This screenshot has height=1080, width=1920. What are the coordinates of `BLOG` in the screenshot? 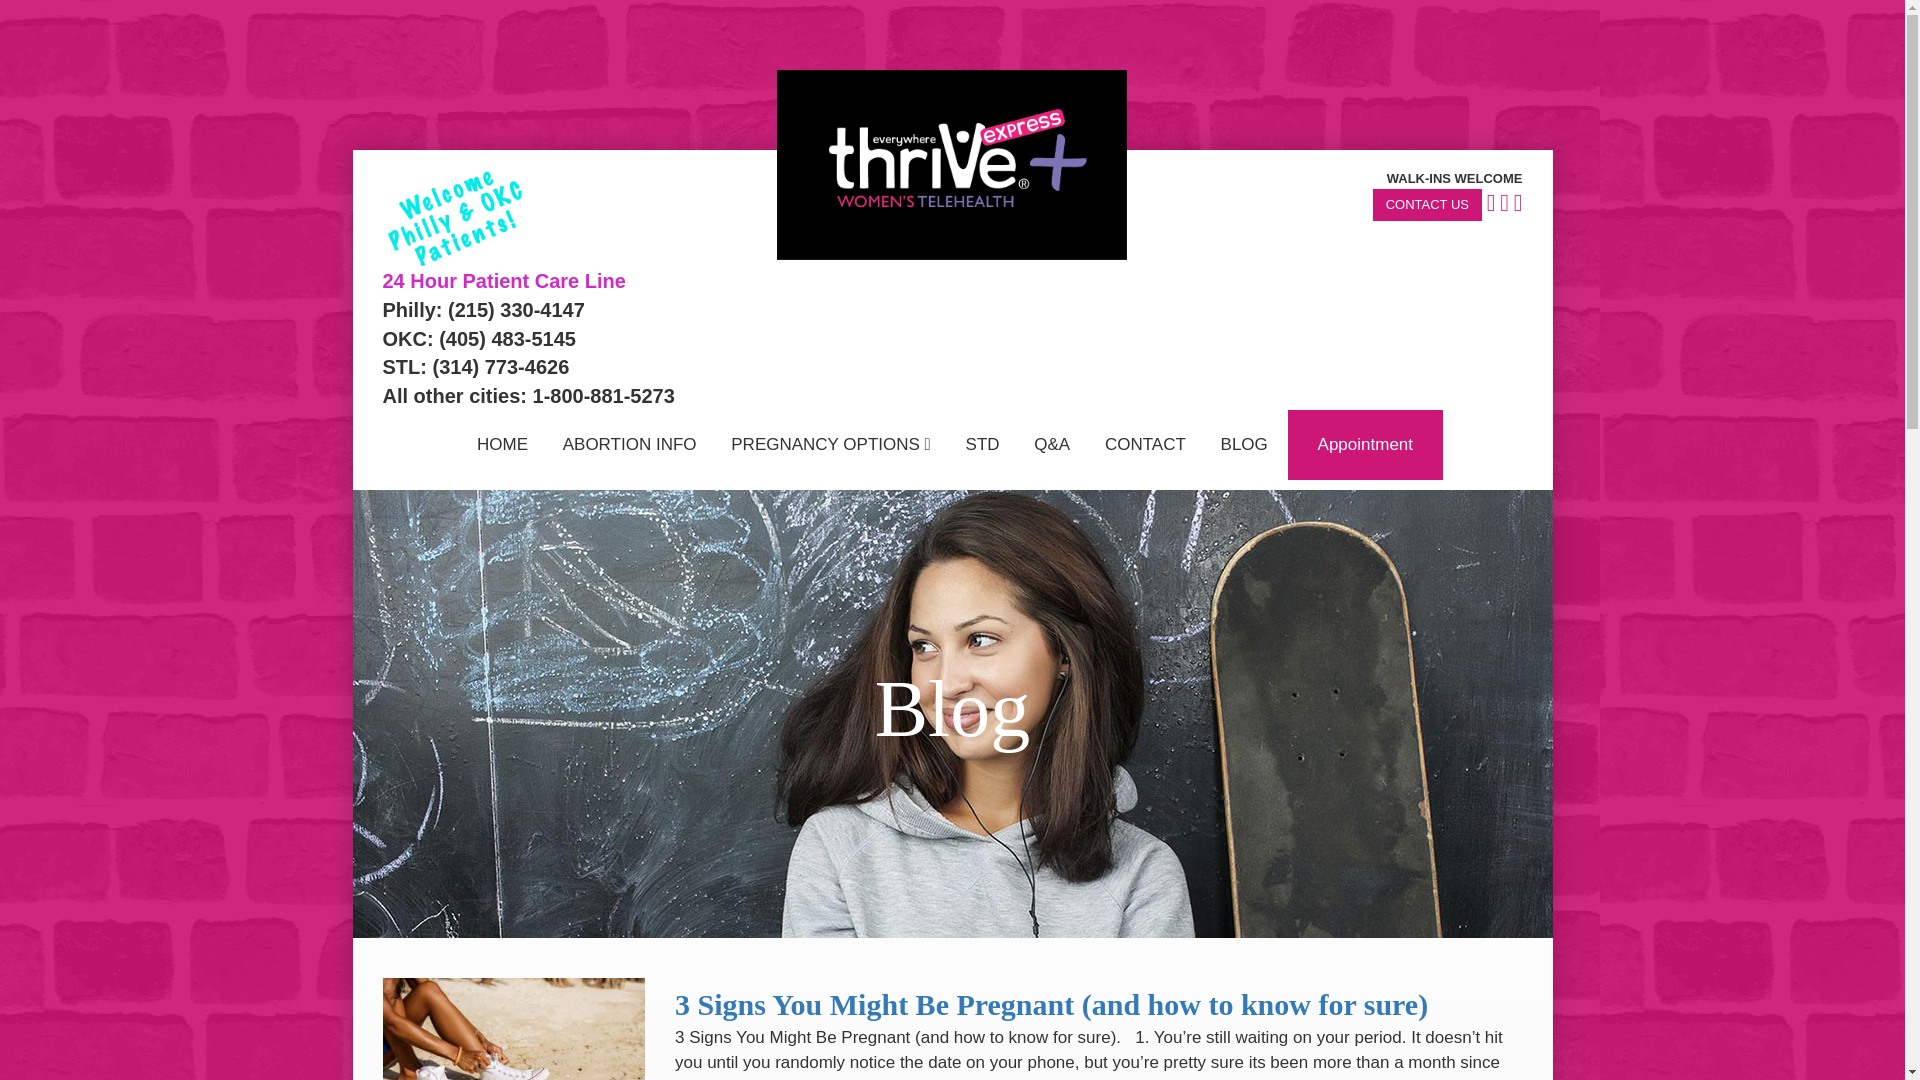 It's located at (1244, 444).